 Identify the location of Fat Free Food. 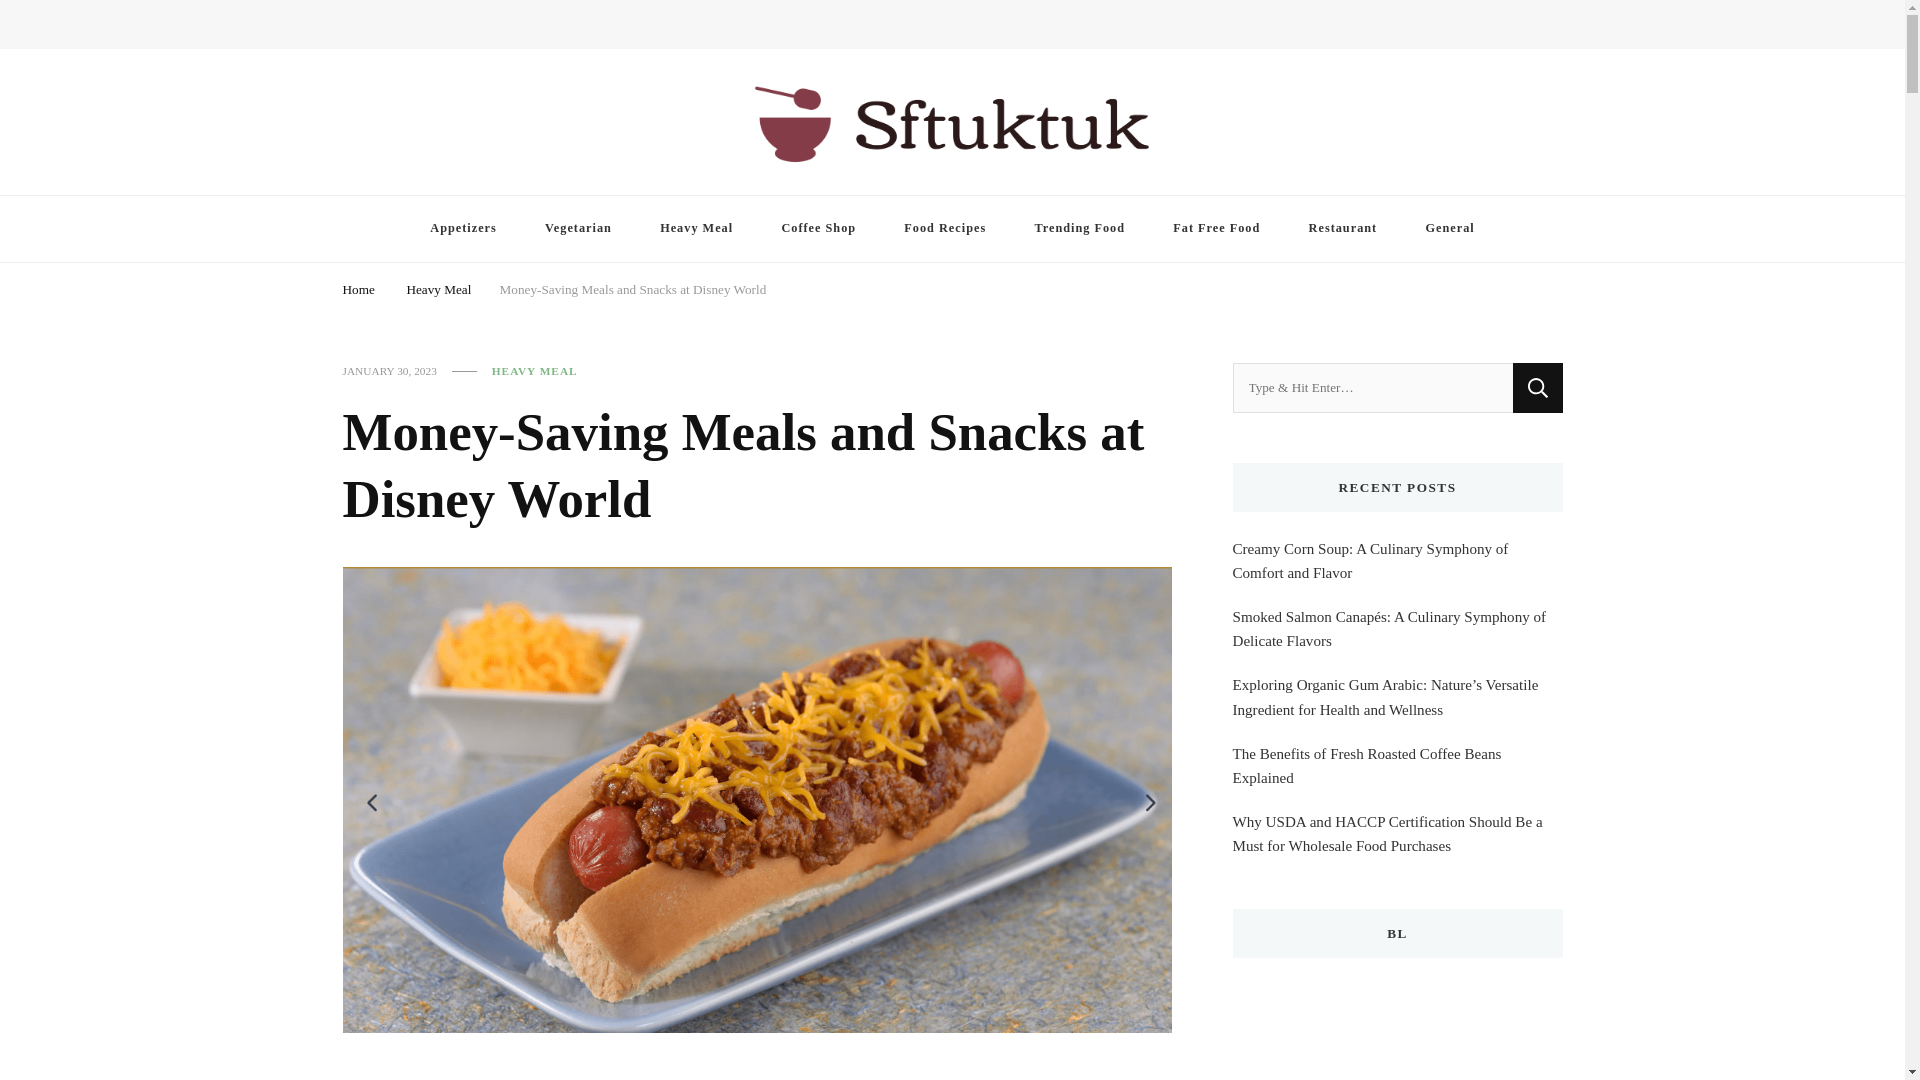
(1216, 228).